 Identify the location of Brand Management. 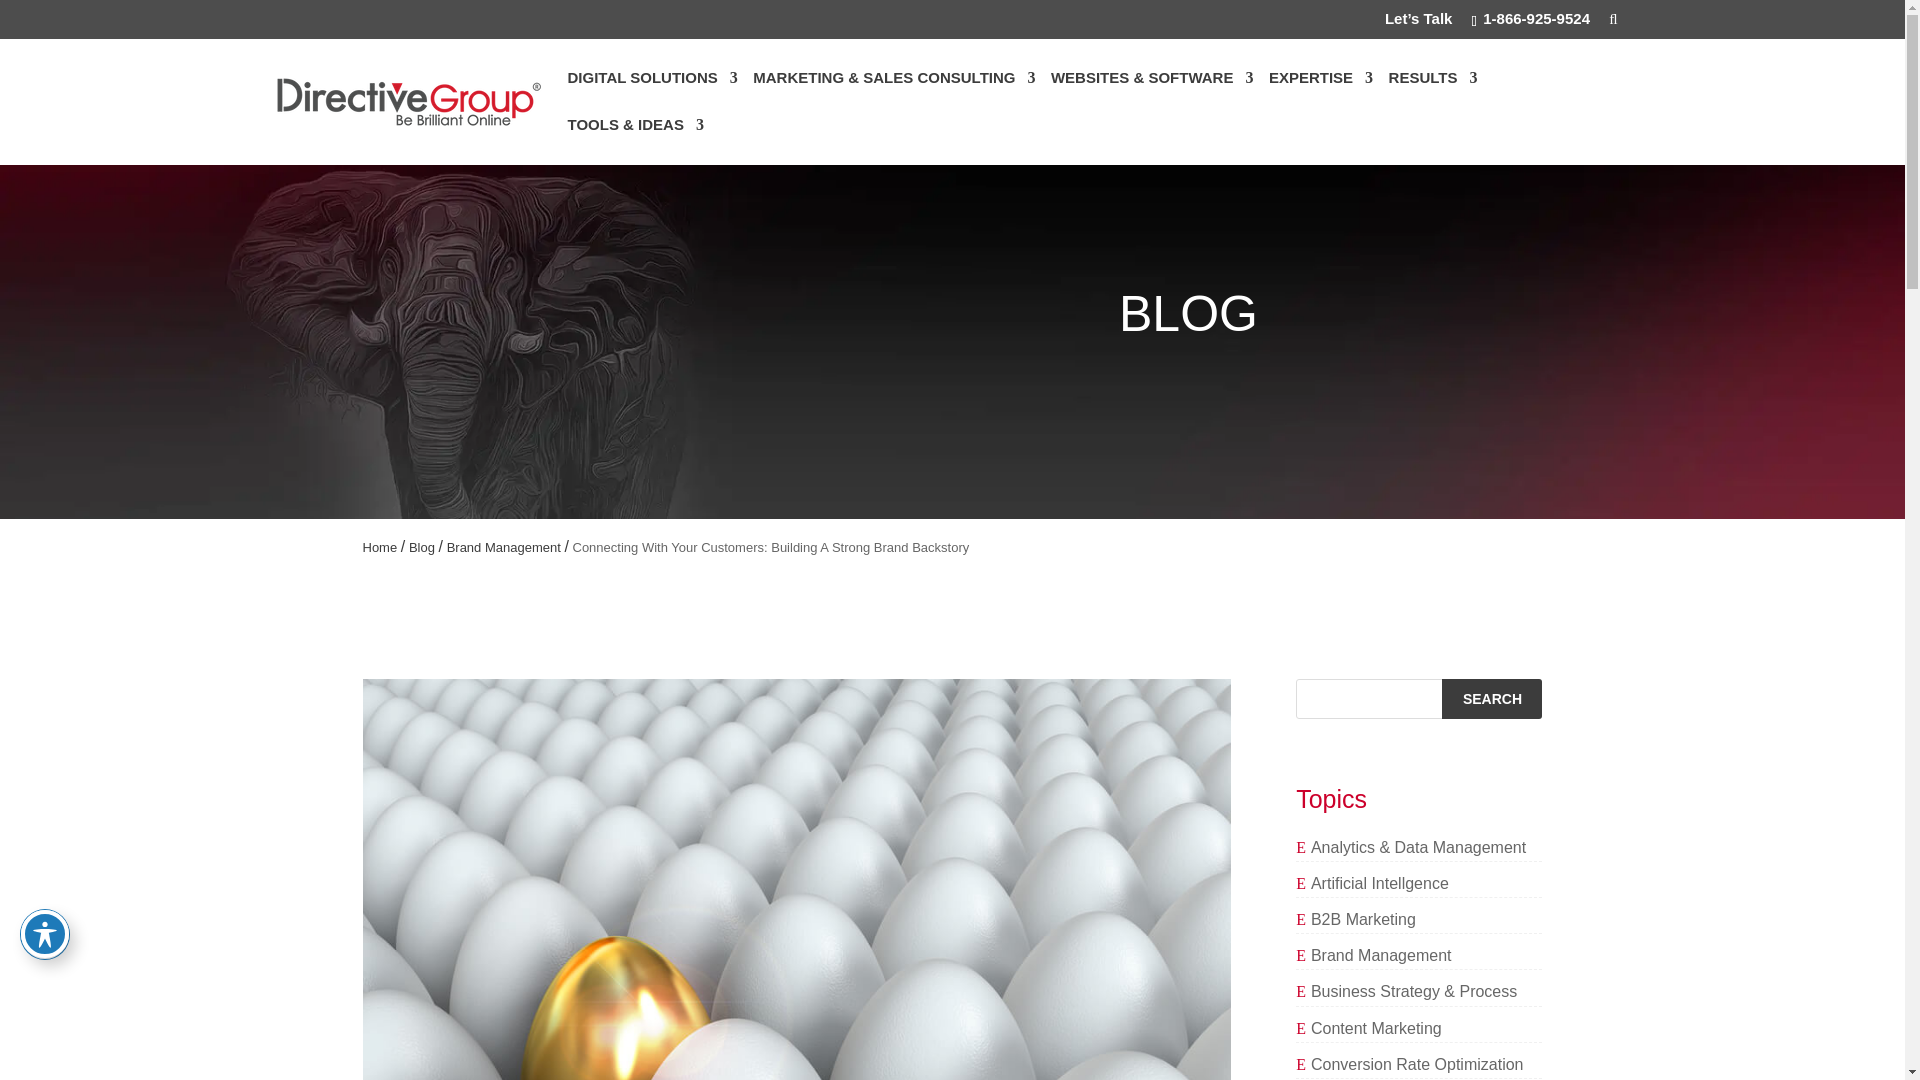
(504, 548).